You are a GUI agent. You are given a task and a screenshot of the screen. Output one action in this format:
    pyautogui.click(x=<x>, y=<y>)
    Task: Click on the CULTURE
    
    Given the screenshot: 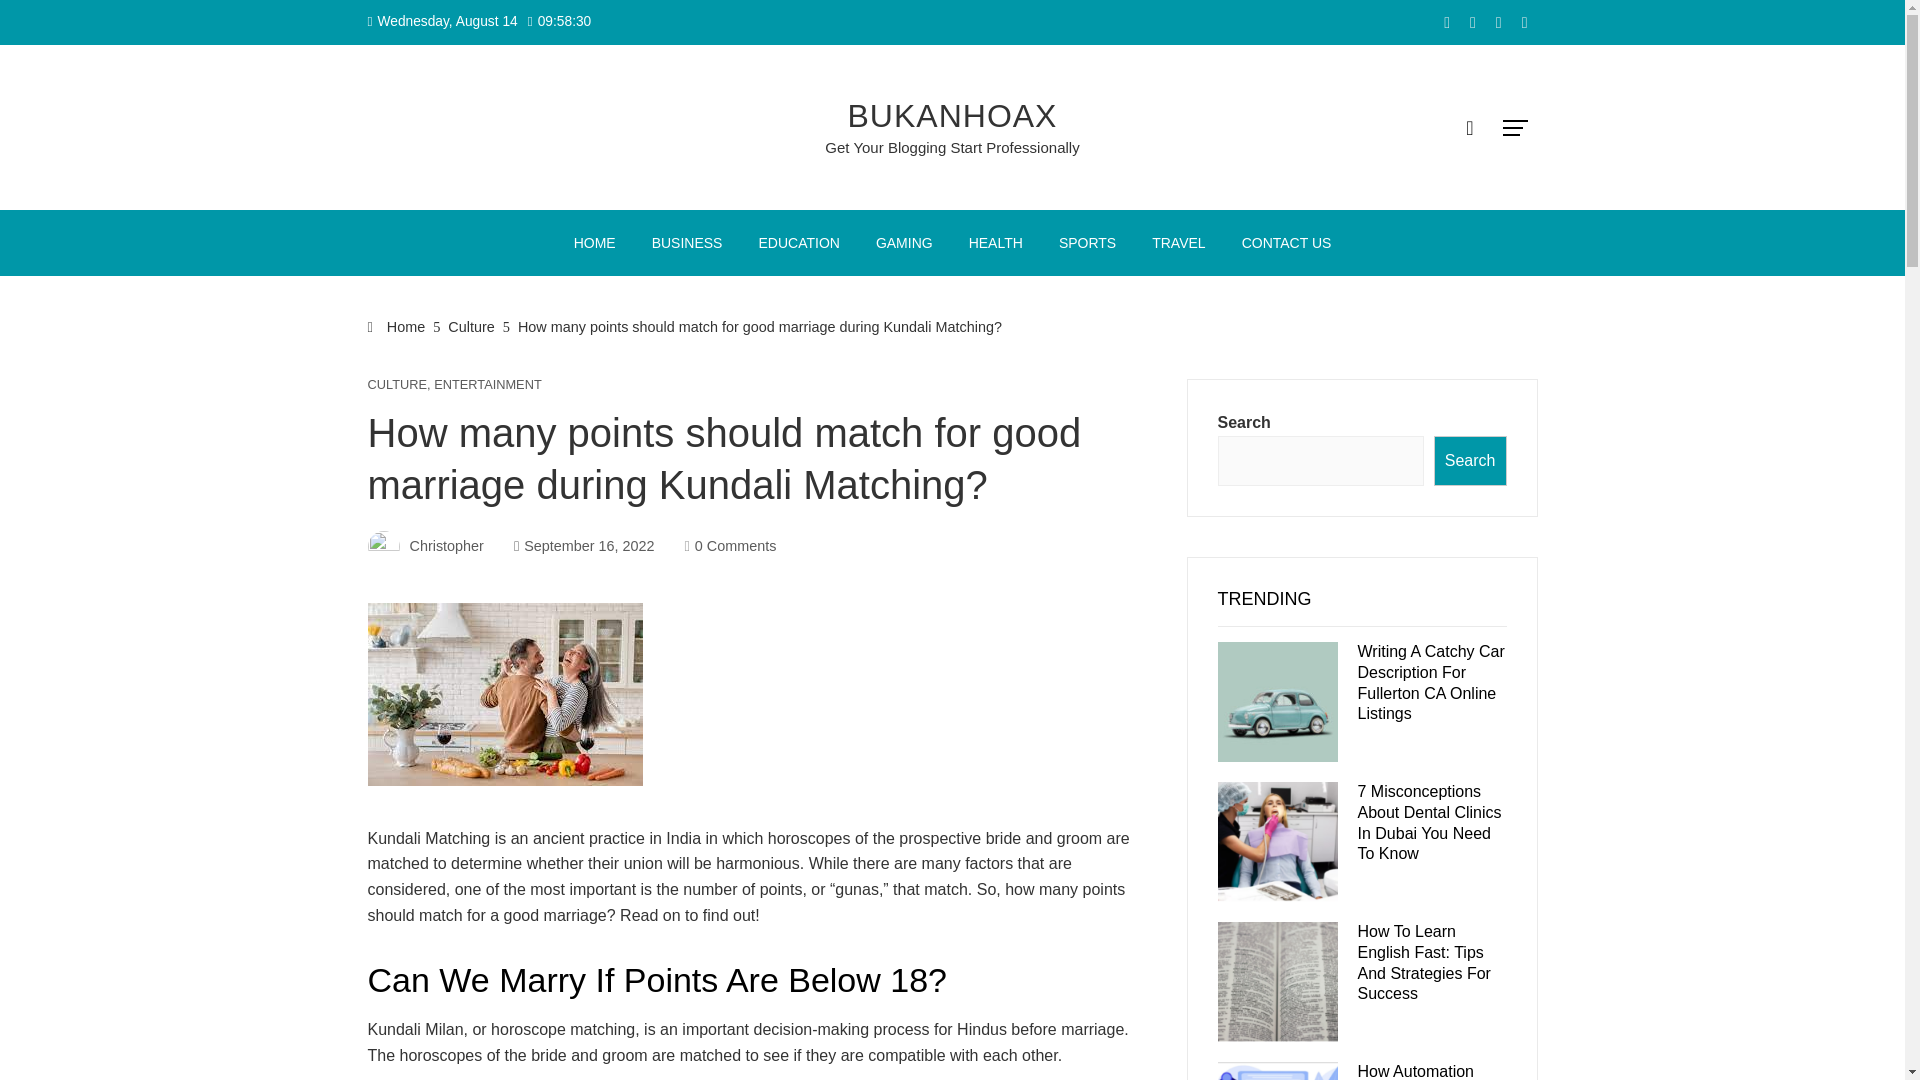 What is the action you would take?
    pyautogui.click(x=398, y=386)
    